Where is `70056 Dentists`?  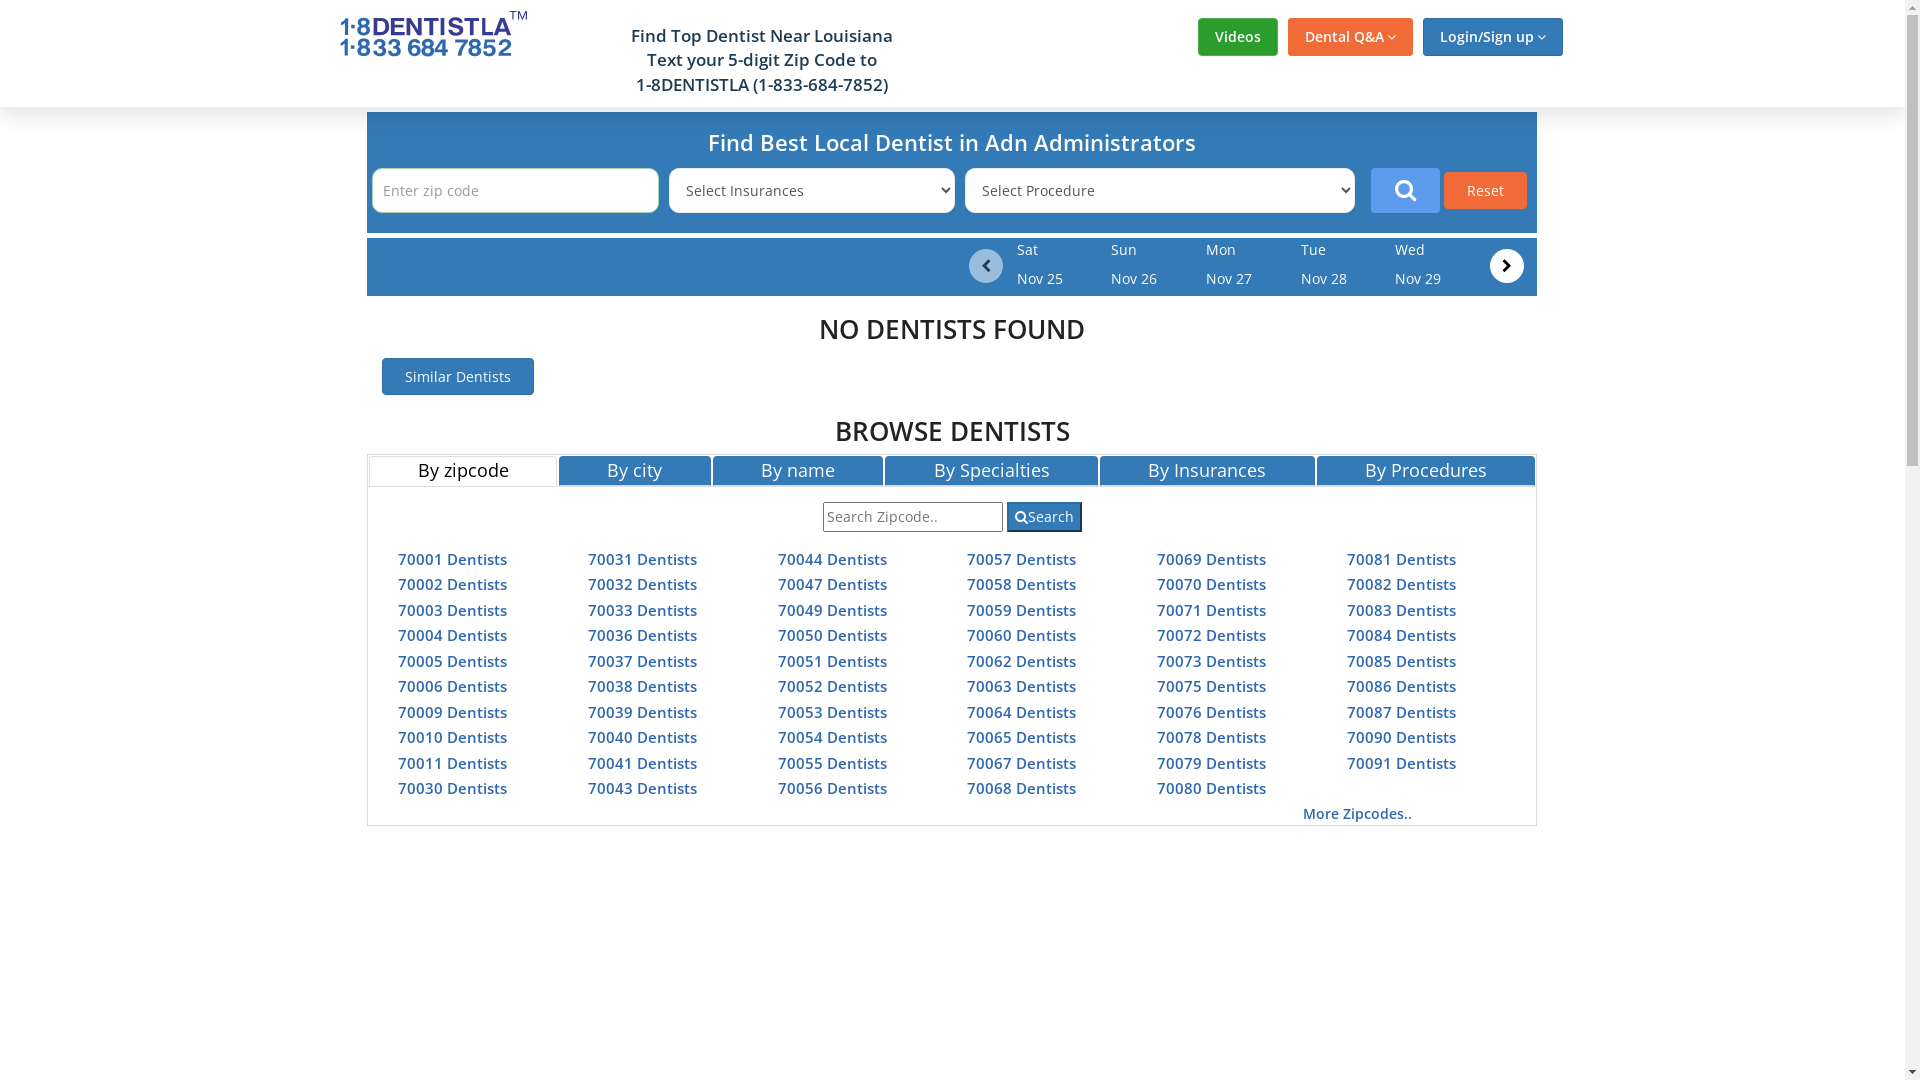 70056 Dentists is located at coordinates (832, 788).